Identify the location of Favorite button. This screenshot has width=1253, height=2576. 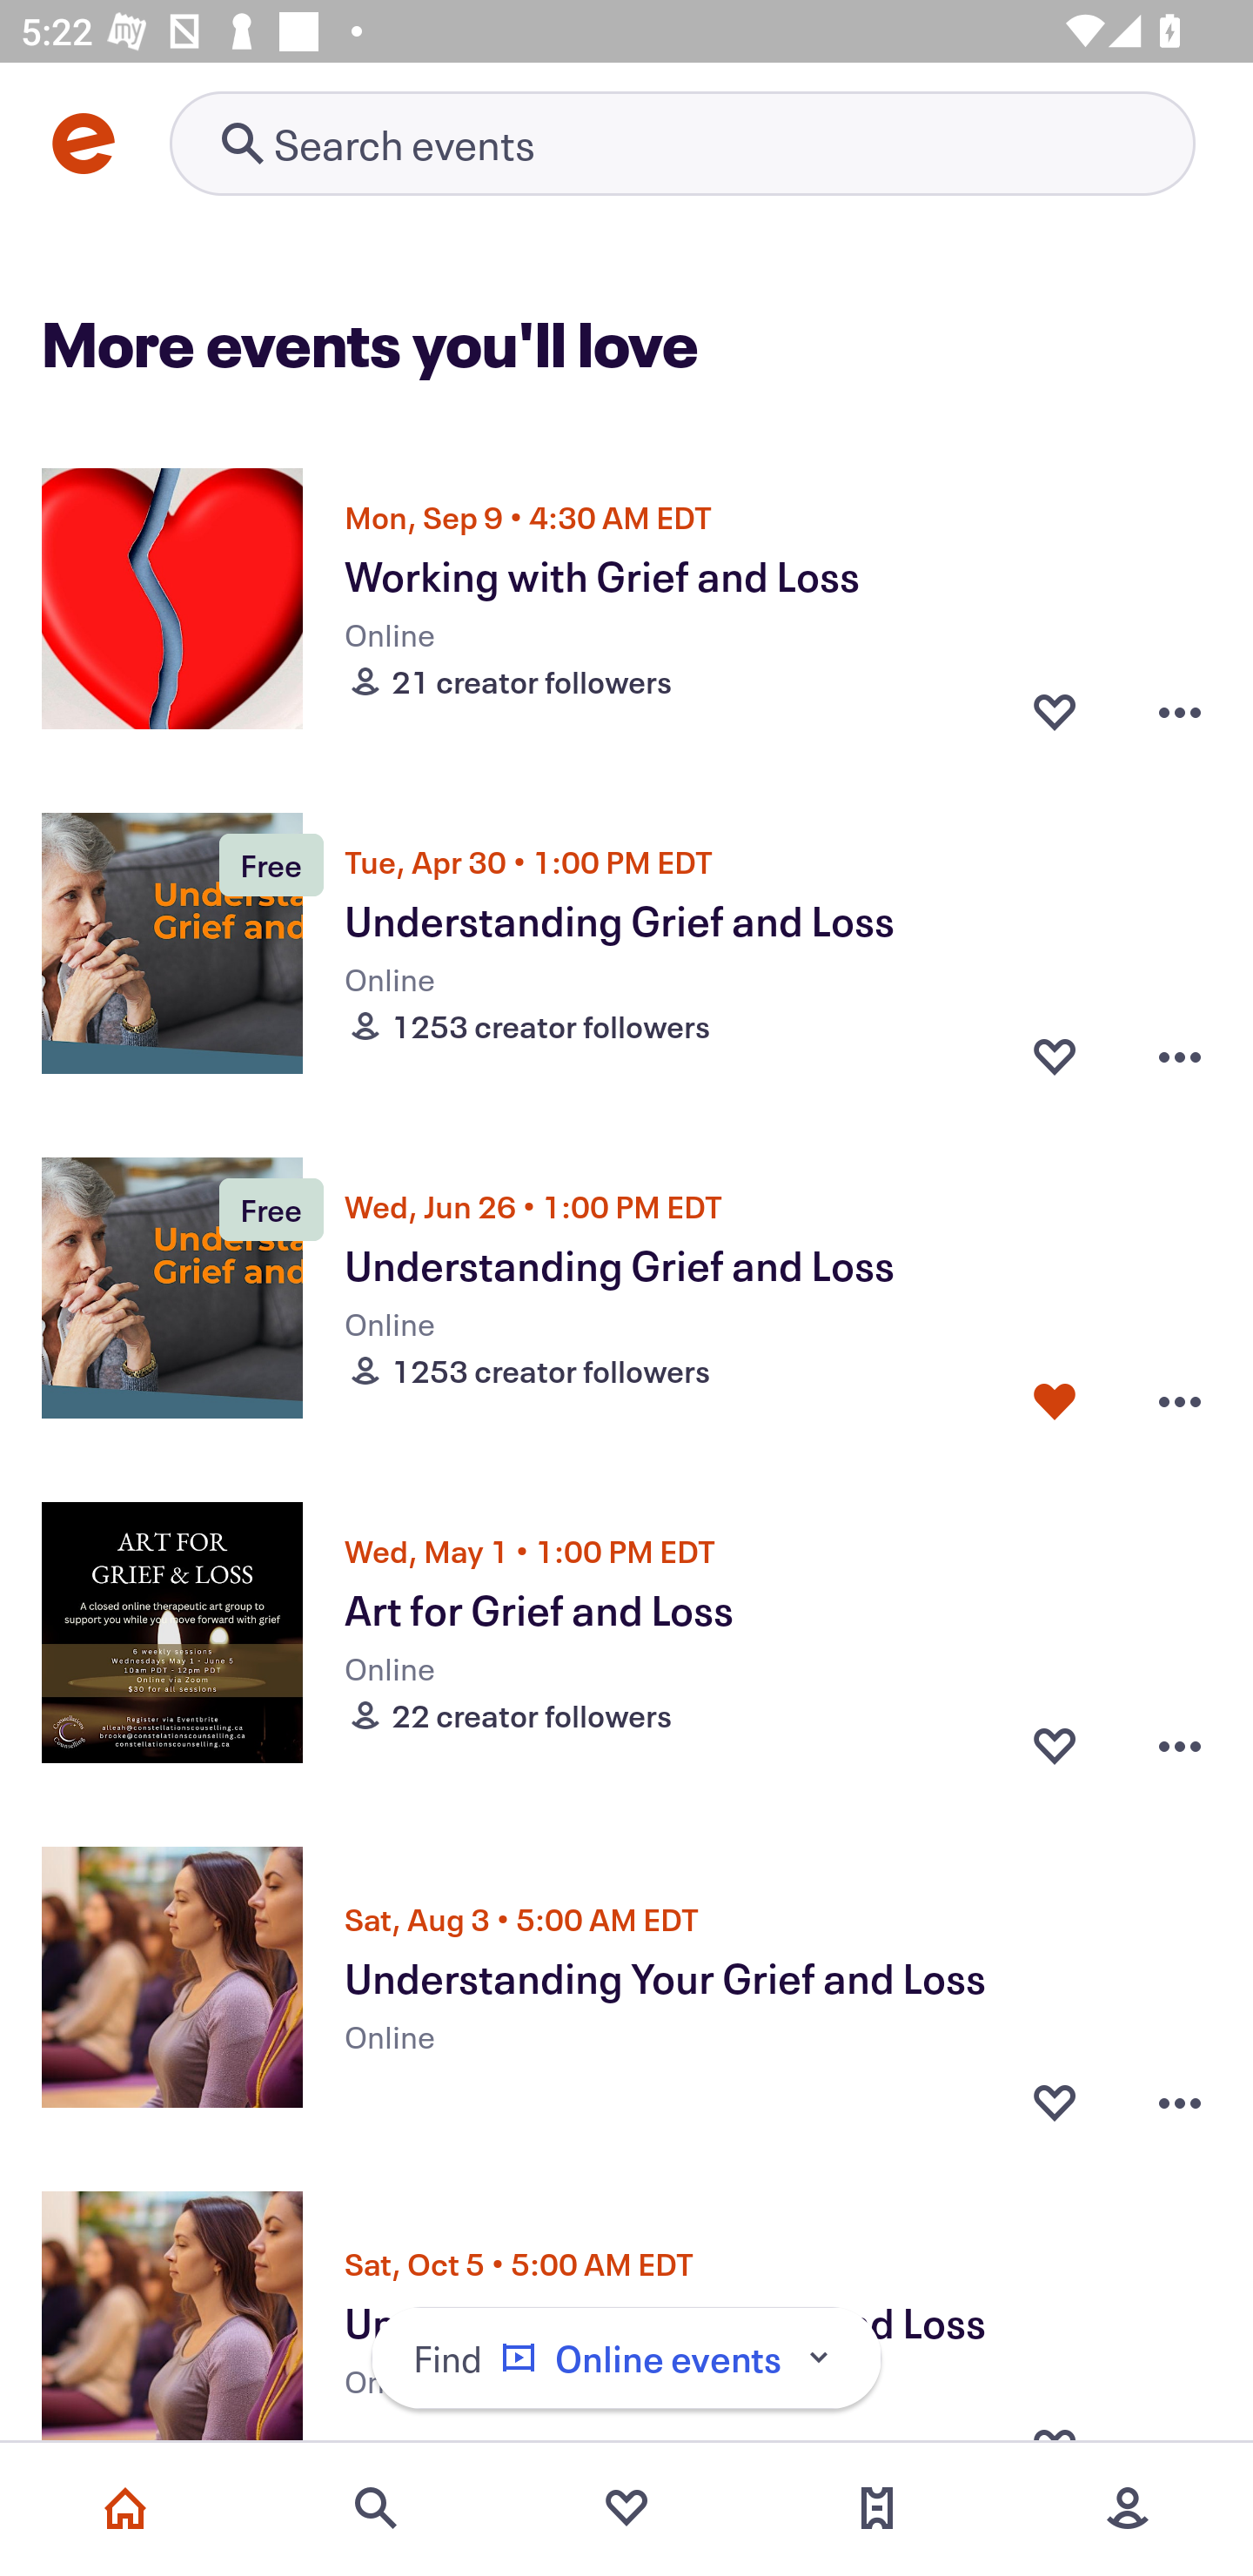
(1055, 1744).